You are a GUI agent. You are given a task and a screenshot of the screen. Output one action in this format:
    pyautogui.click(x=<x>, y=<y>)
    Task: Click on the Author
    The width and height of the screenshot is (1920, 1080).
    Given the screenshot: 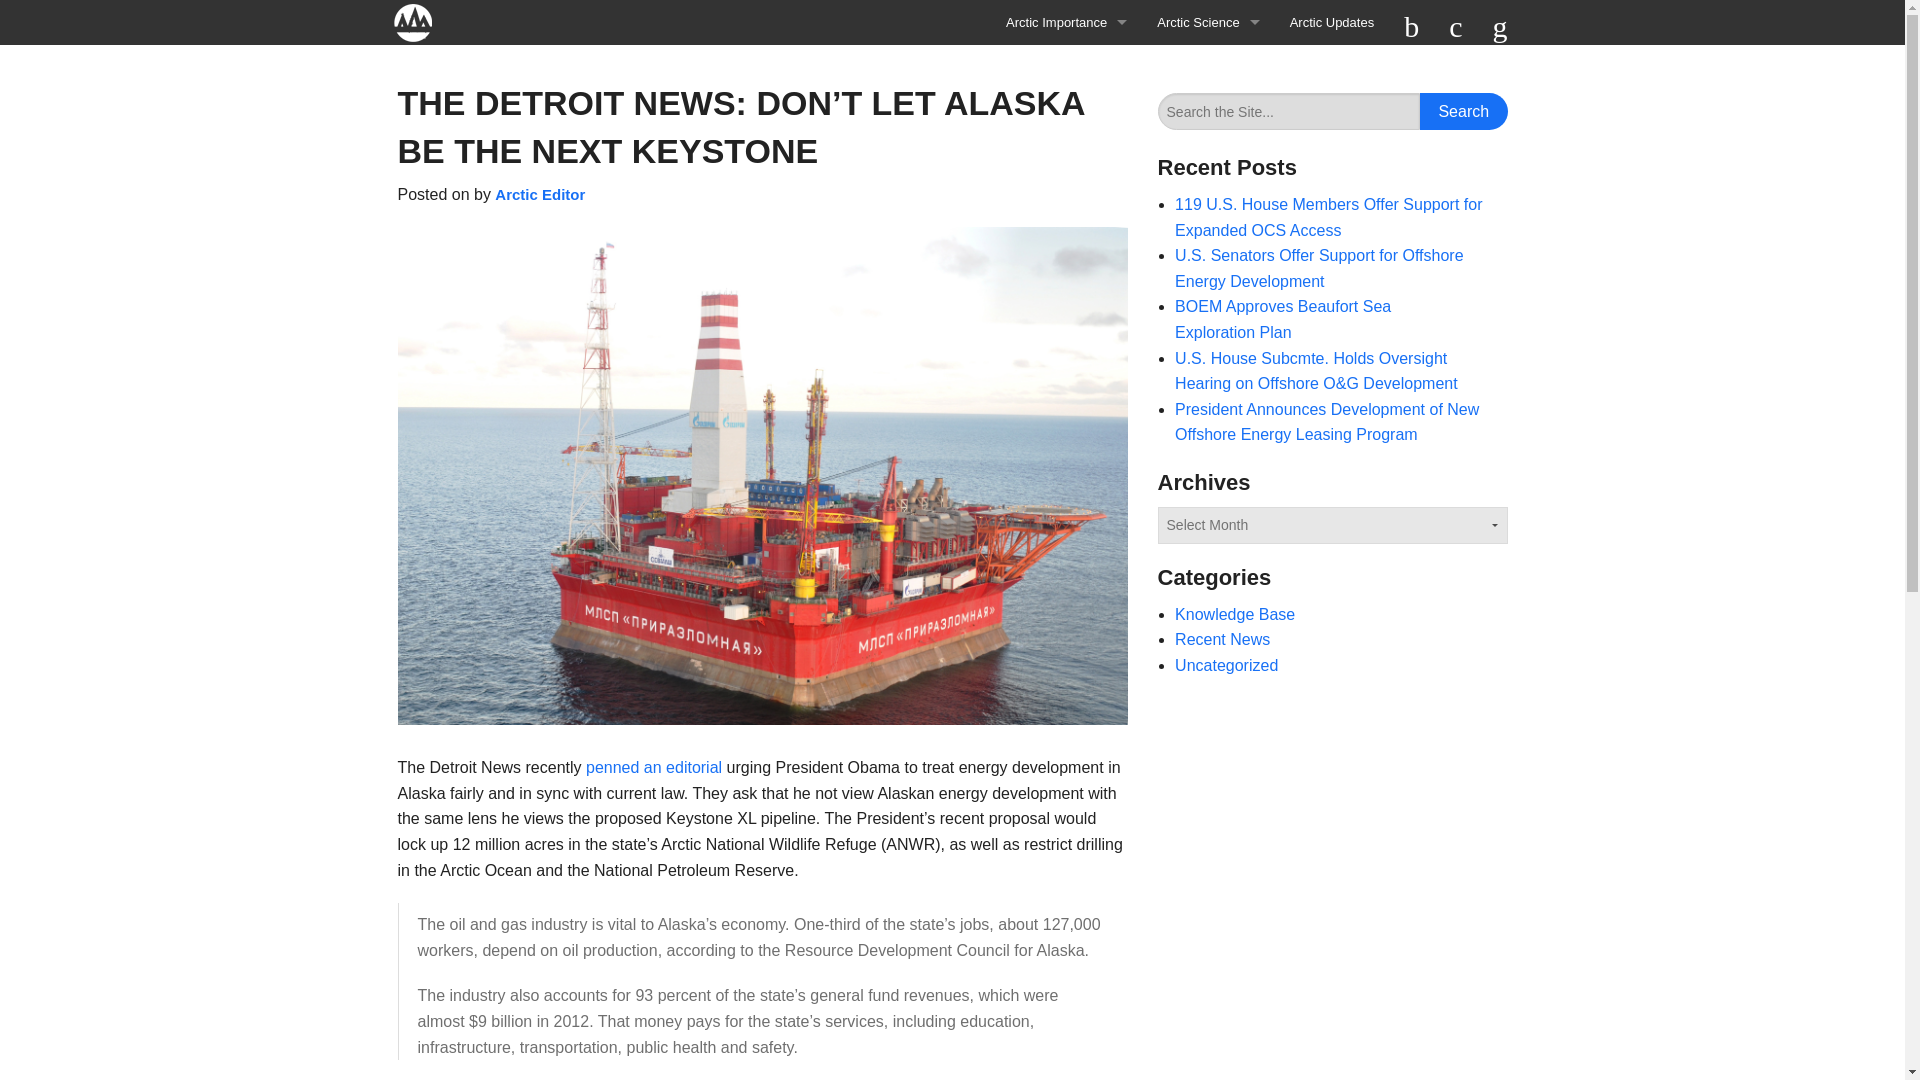 What is the action you would take?
    pyautogui.click(x=530, y=194)
    